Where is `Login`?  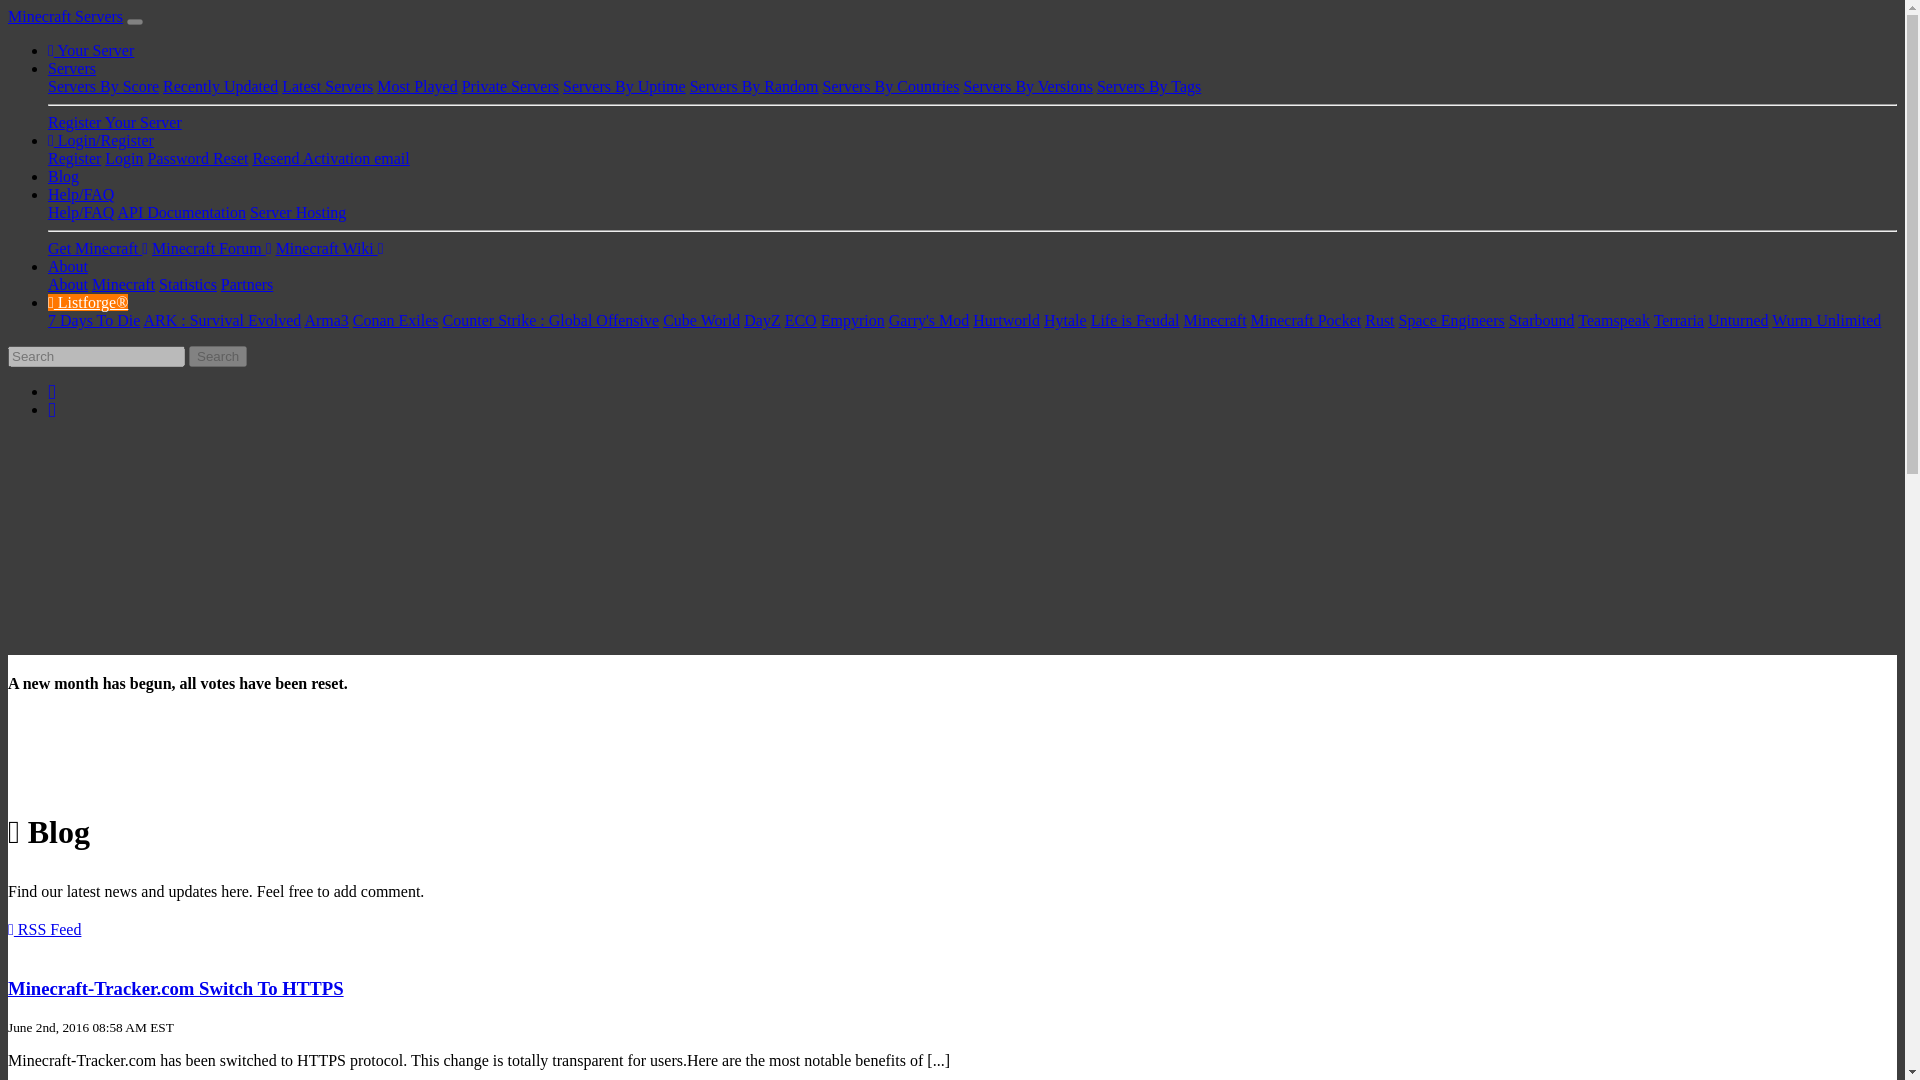
Login is located at coordinates (124, 158).